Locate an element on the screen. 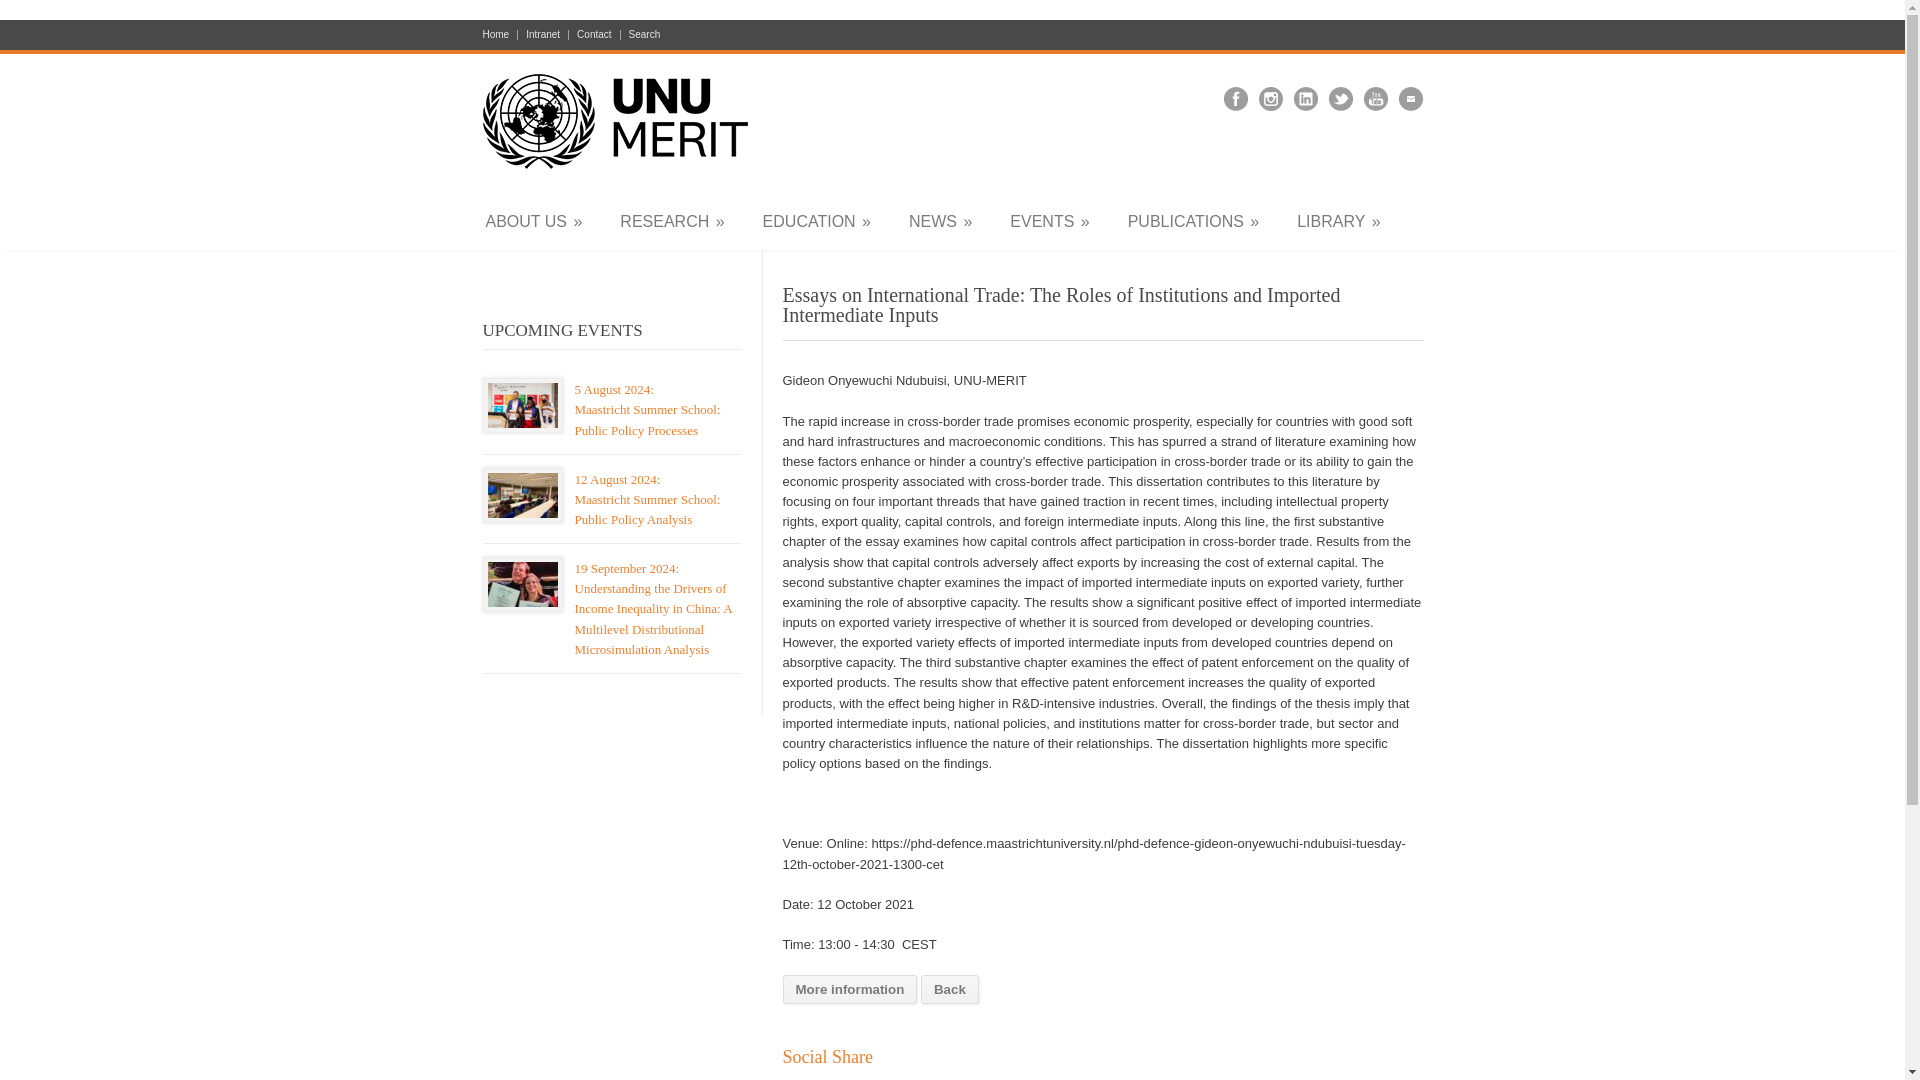  Contact is located at coordinates (594, 34).